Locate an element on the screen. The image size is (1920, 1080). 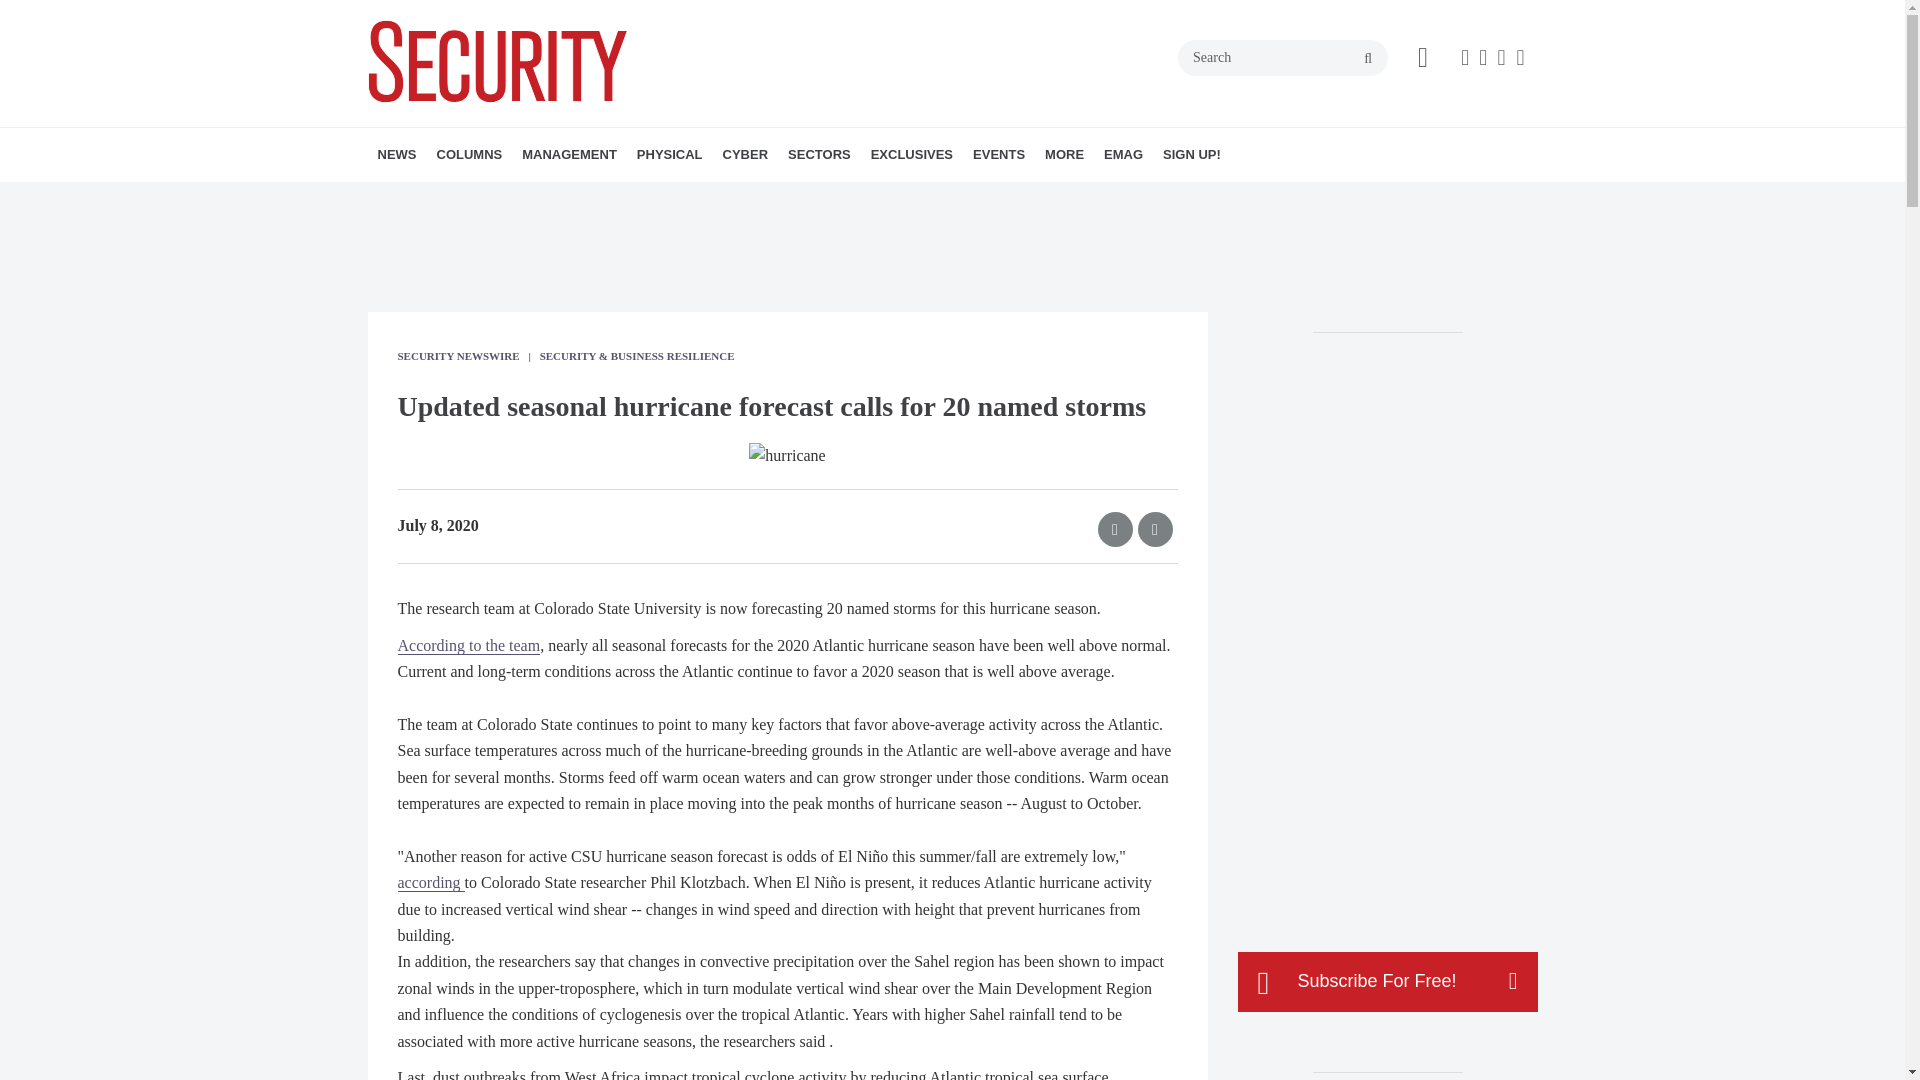
ACCESS MANAGEMENT is located at coordinates (752, 198).